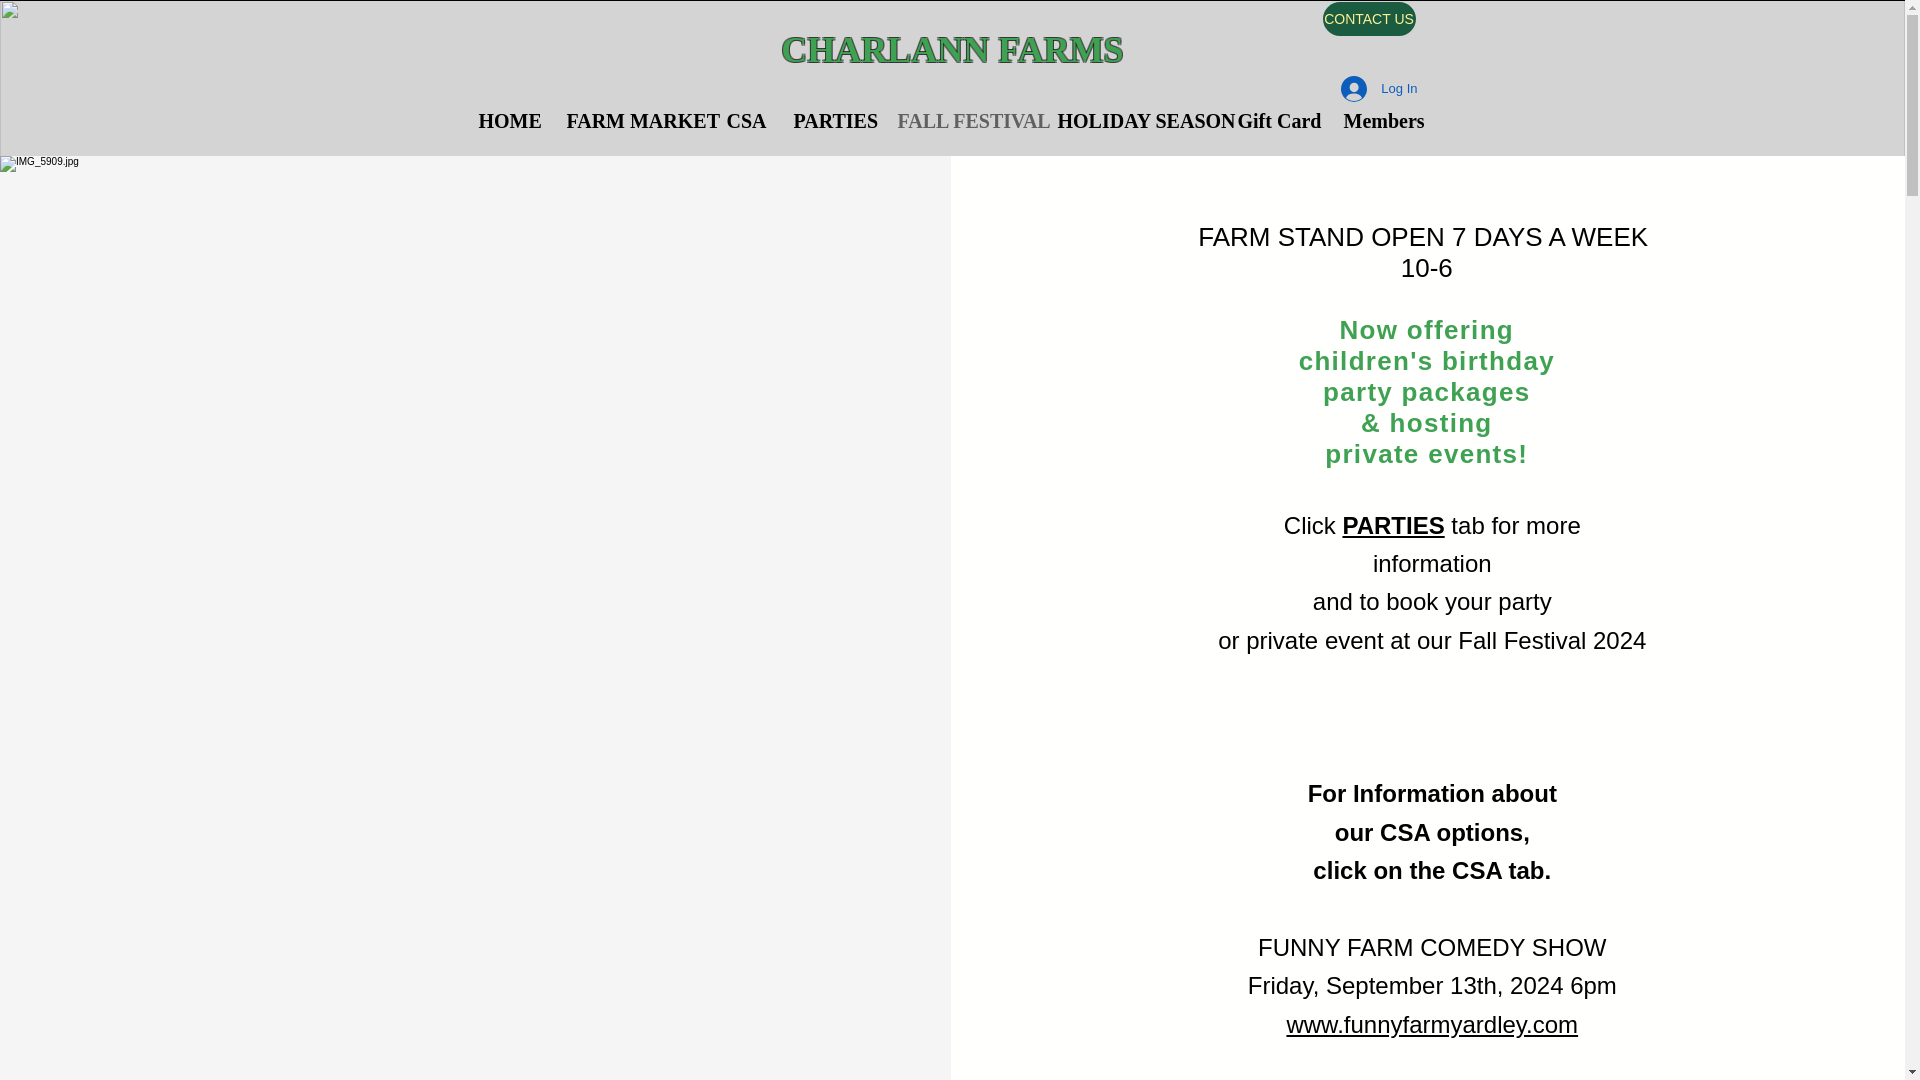  I want to click on HOLIDAY SEASON, so click(1132, 121).